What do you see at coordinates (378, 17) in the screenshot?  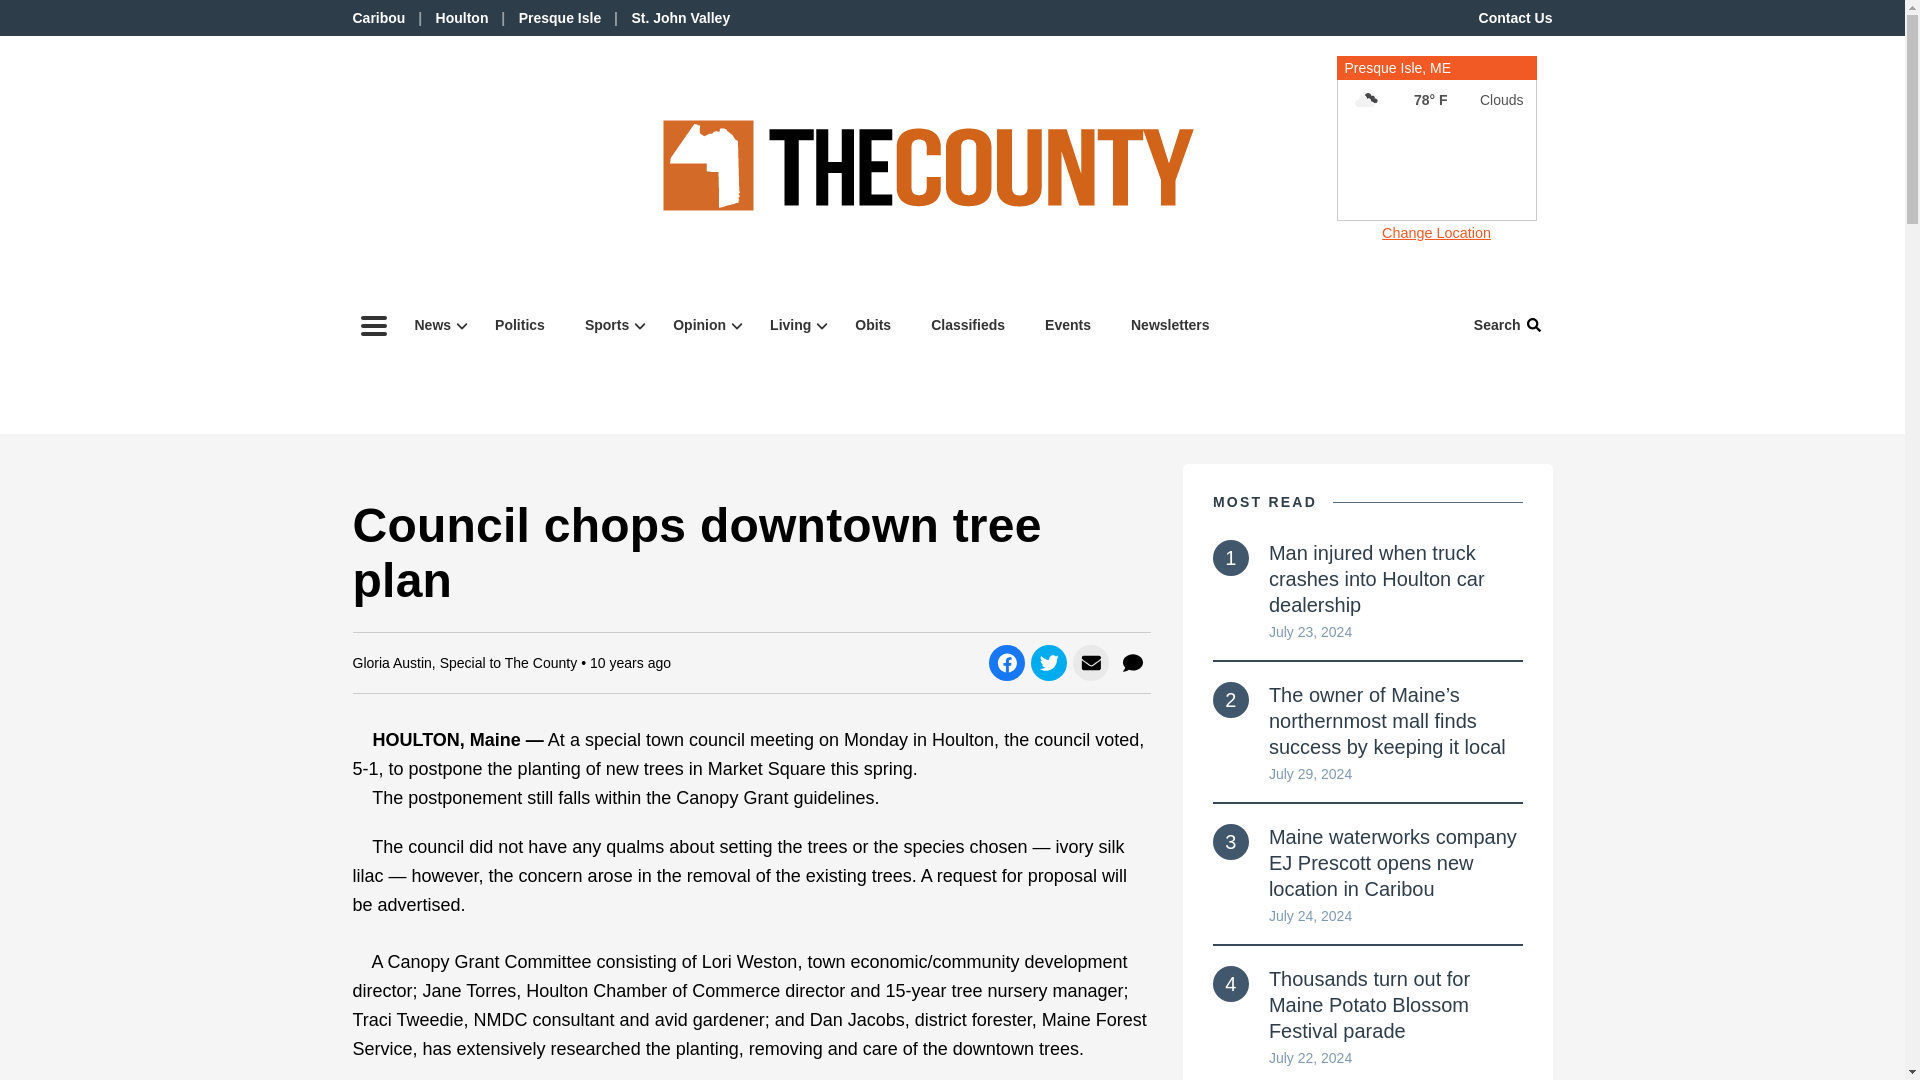 I see `Caribou` at bounding box center [378, 17].